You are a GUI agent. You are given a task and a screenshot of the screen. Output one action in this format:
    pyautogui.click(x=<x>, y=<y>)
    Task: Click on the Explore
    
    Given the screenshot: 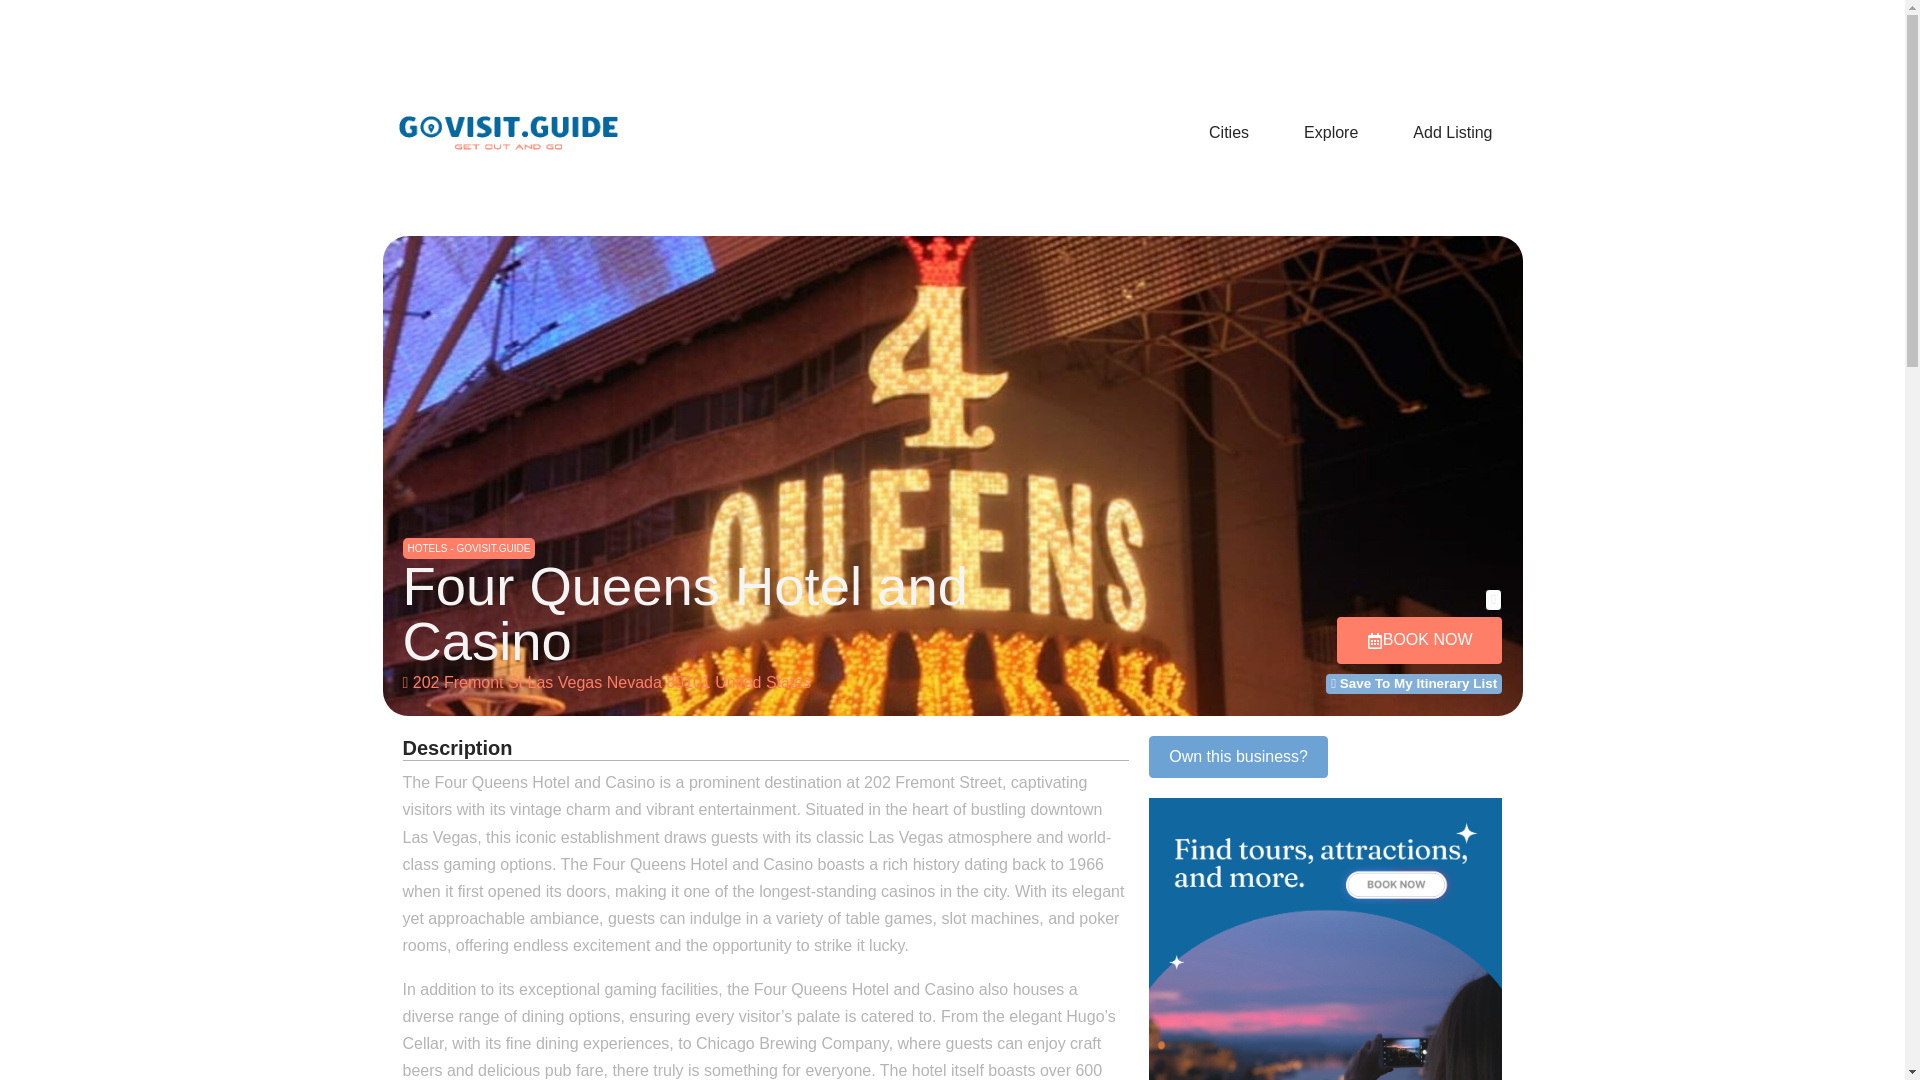 What is the action you would take?
    pyautogui.click(x=1331, y=132)
    